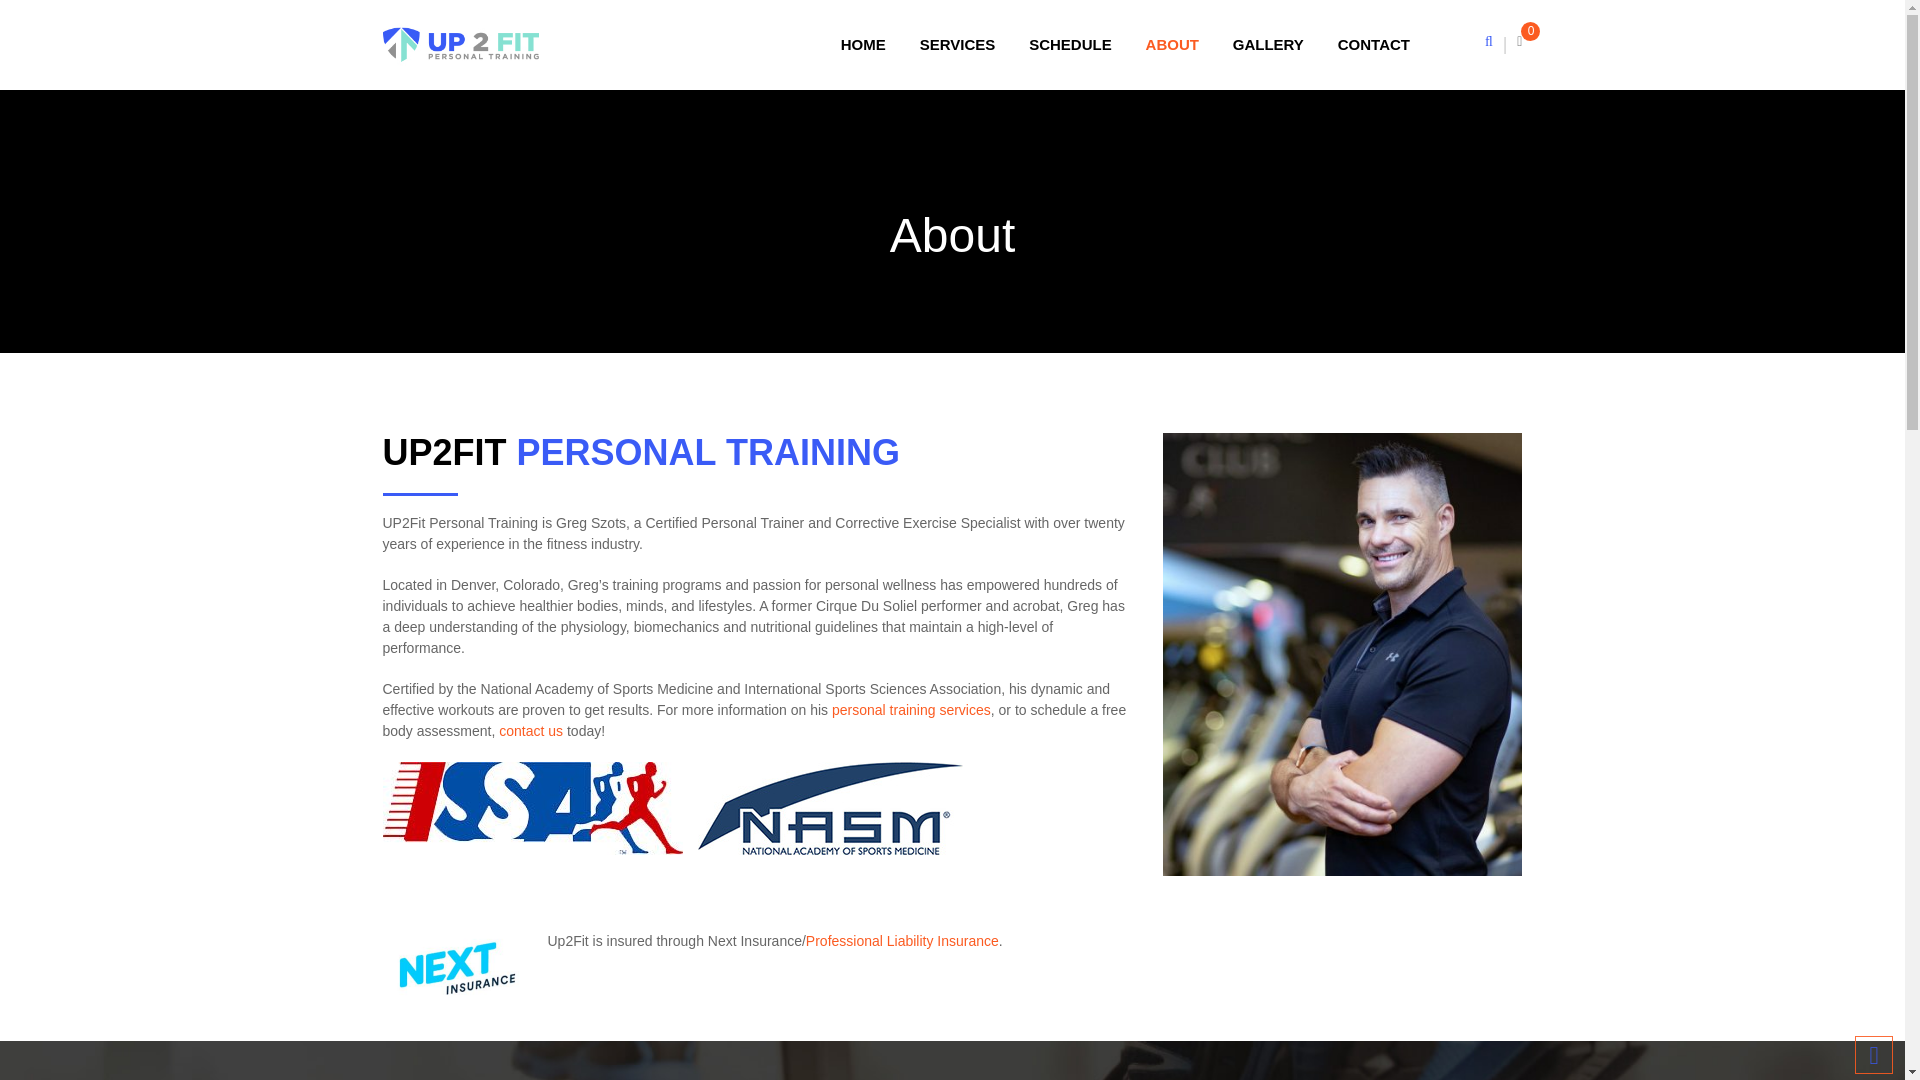  What do you see at coordinates (958, 44) in the screenshot?
I see `SERVICES` at bounding box center [958, 44].